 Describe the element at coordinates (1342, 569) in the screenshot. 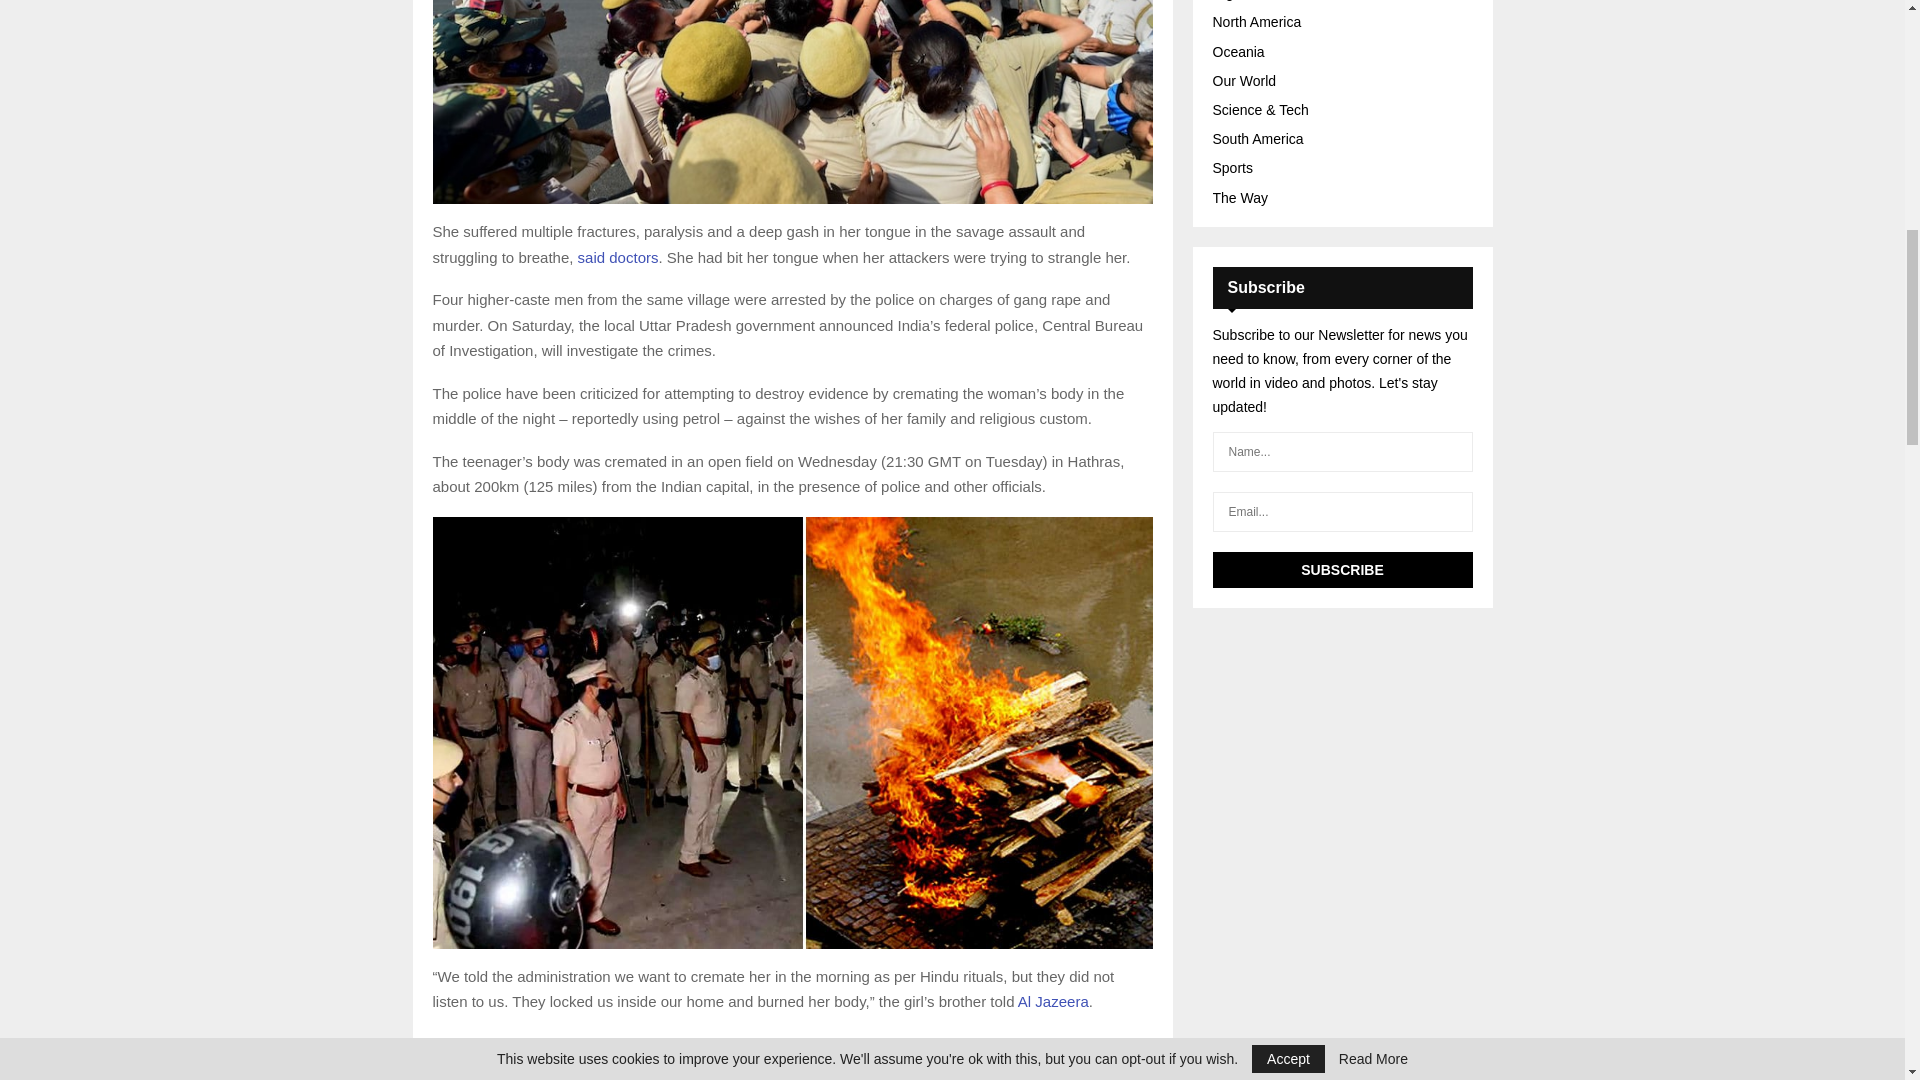

I see `Subscribe` at that location.